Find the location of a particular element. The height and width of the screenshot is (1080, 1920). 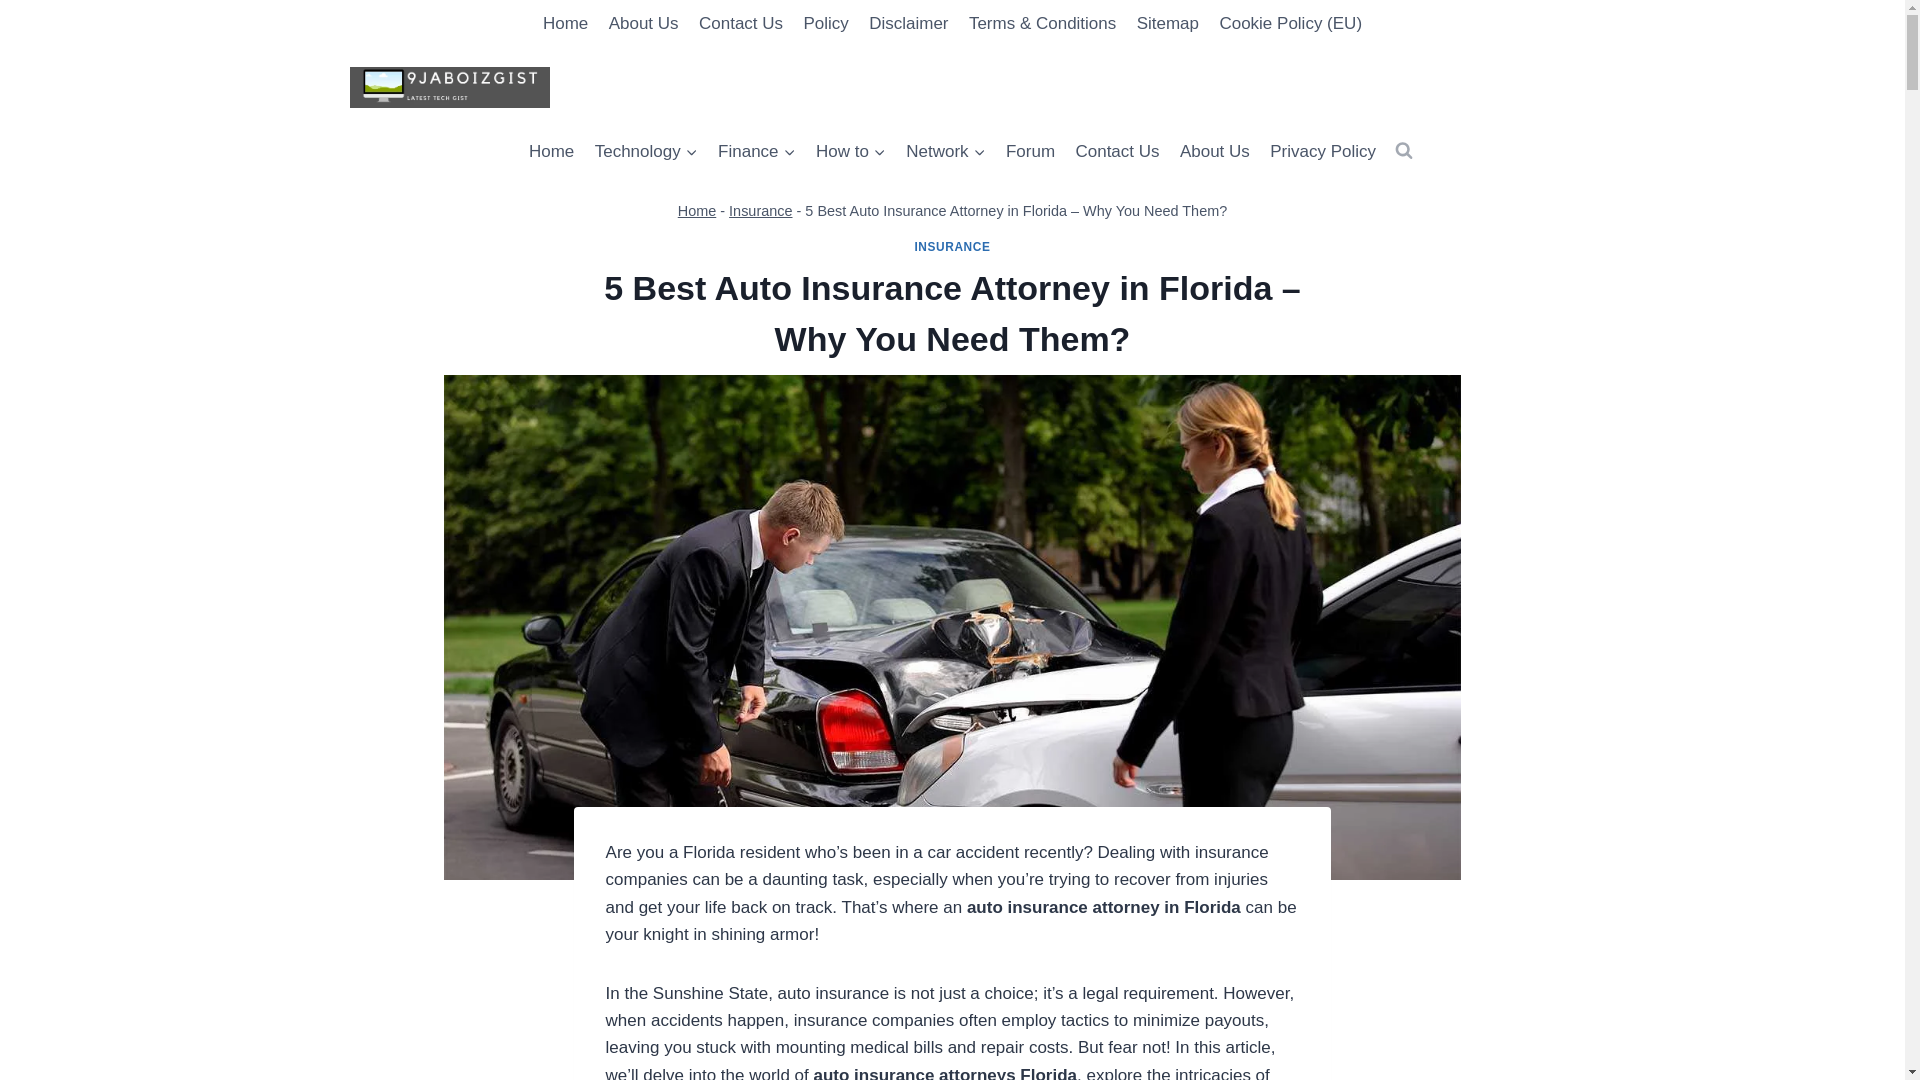

Home is located at coordinates (552, 152).